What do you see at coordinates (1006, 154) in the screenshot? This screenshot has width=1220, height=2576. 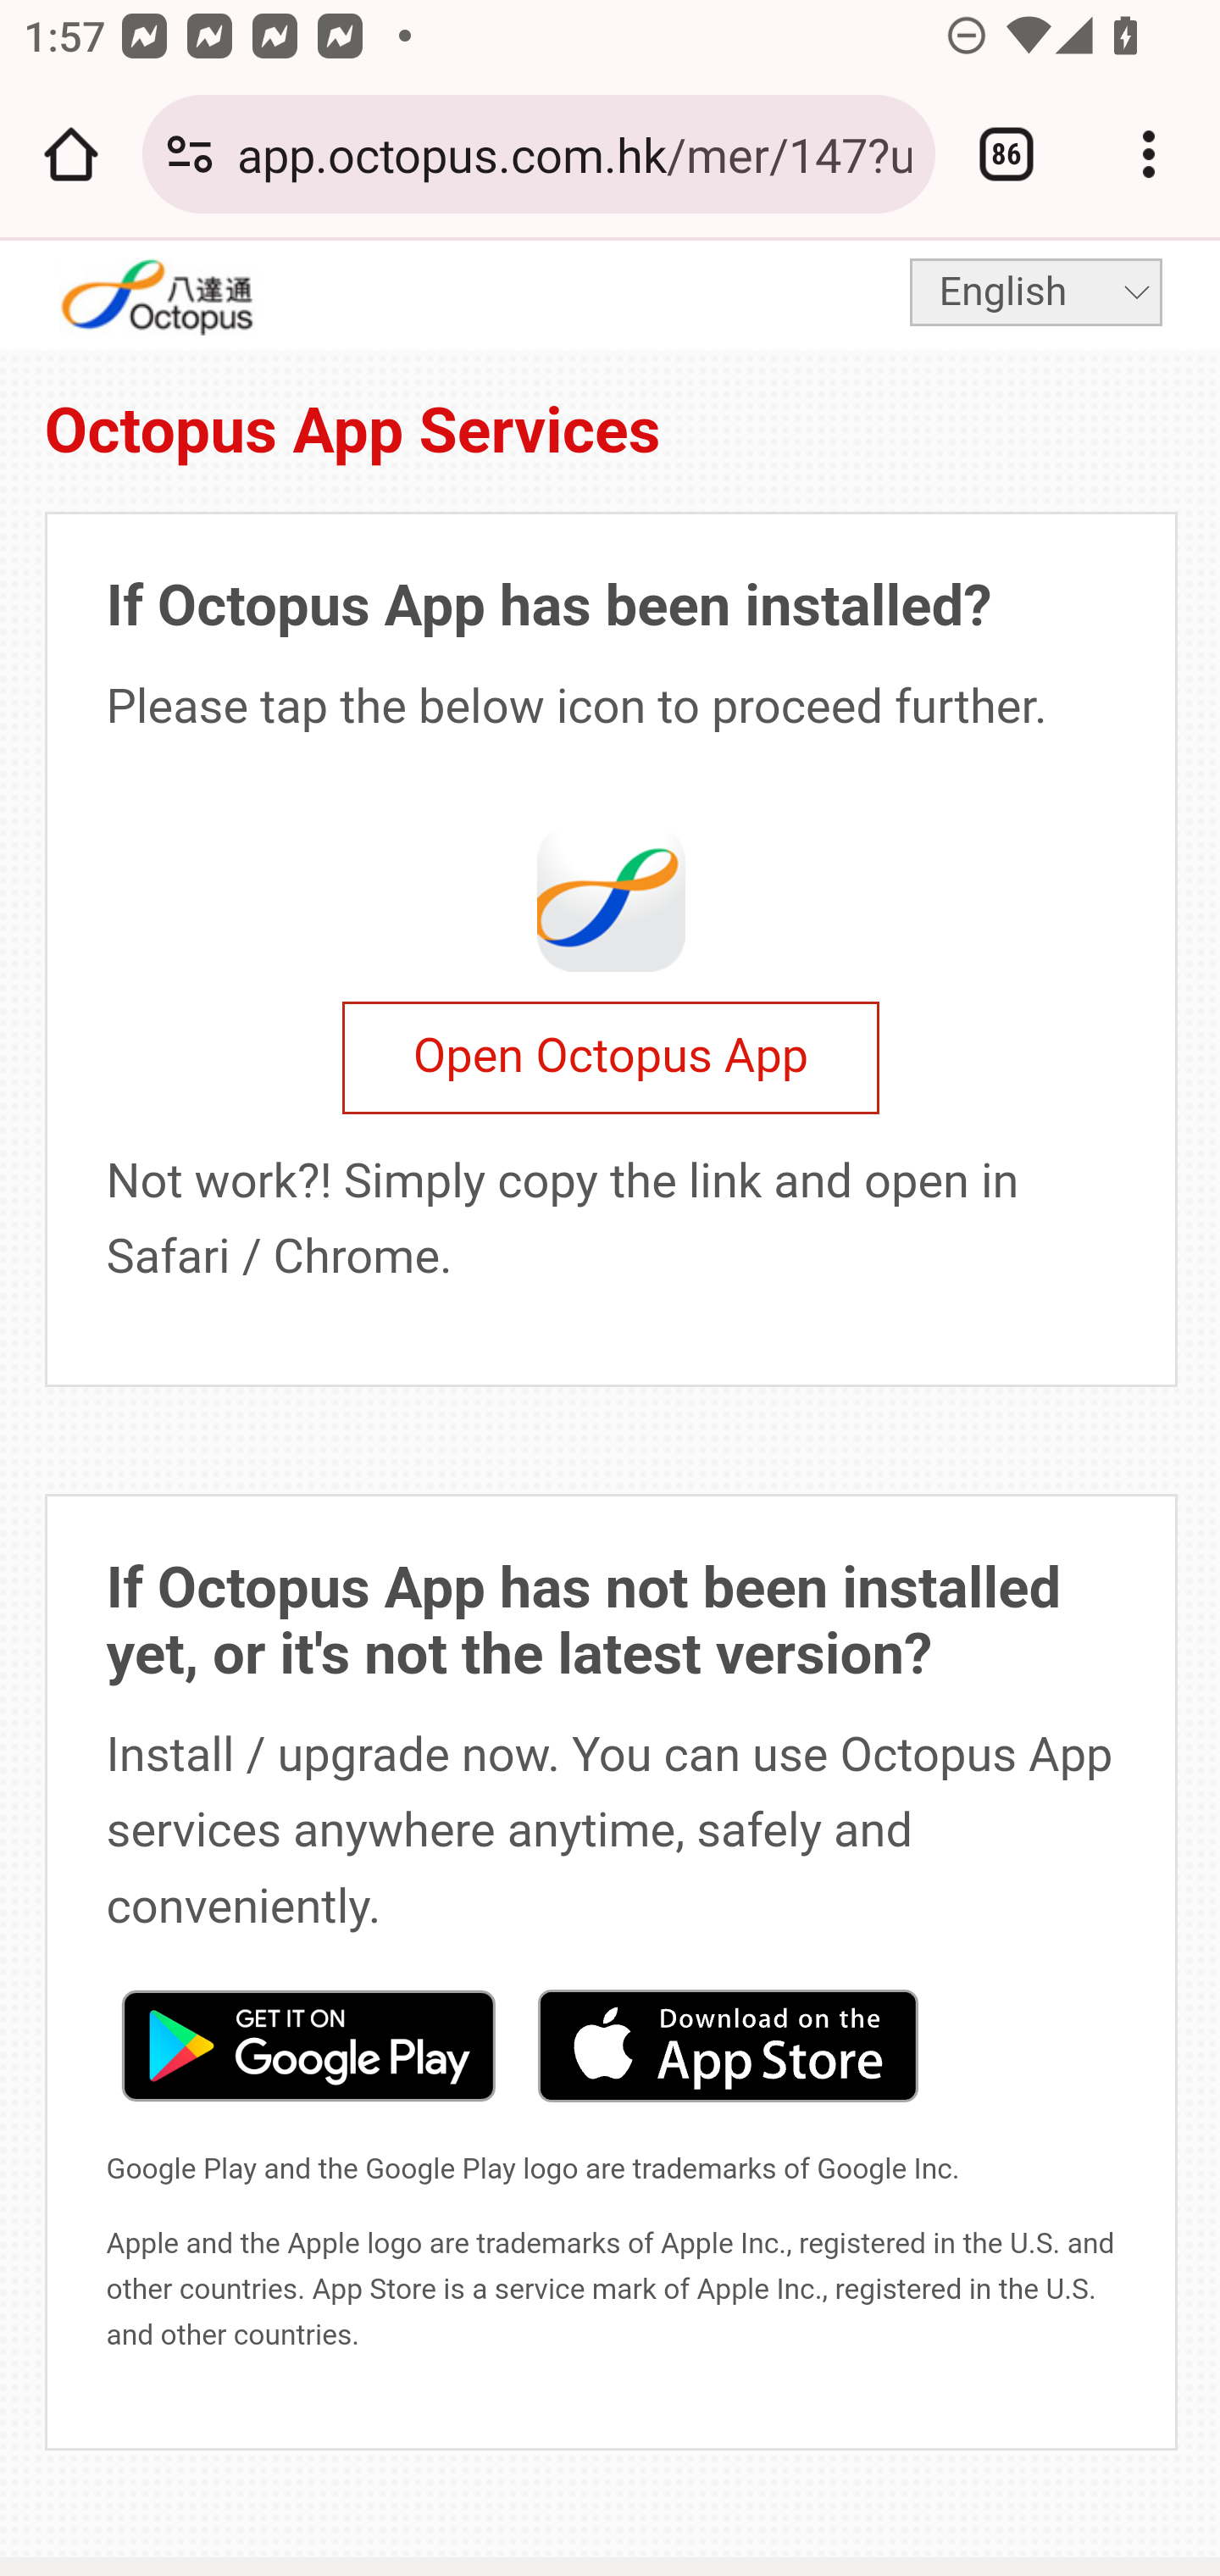 I see `Switch or close tabs` at bounding box center [1006, 154].